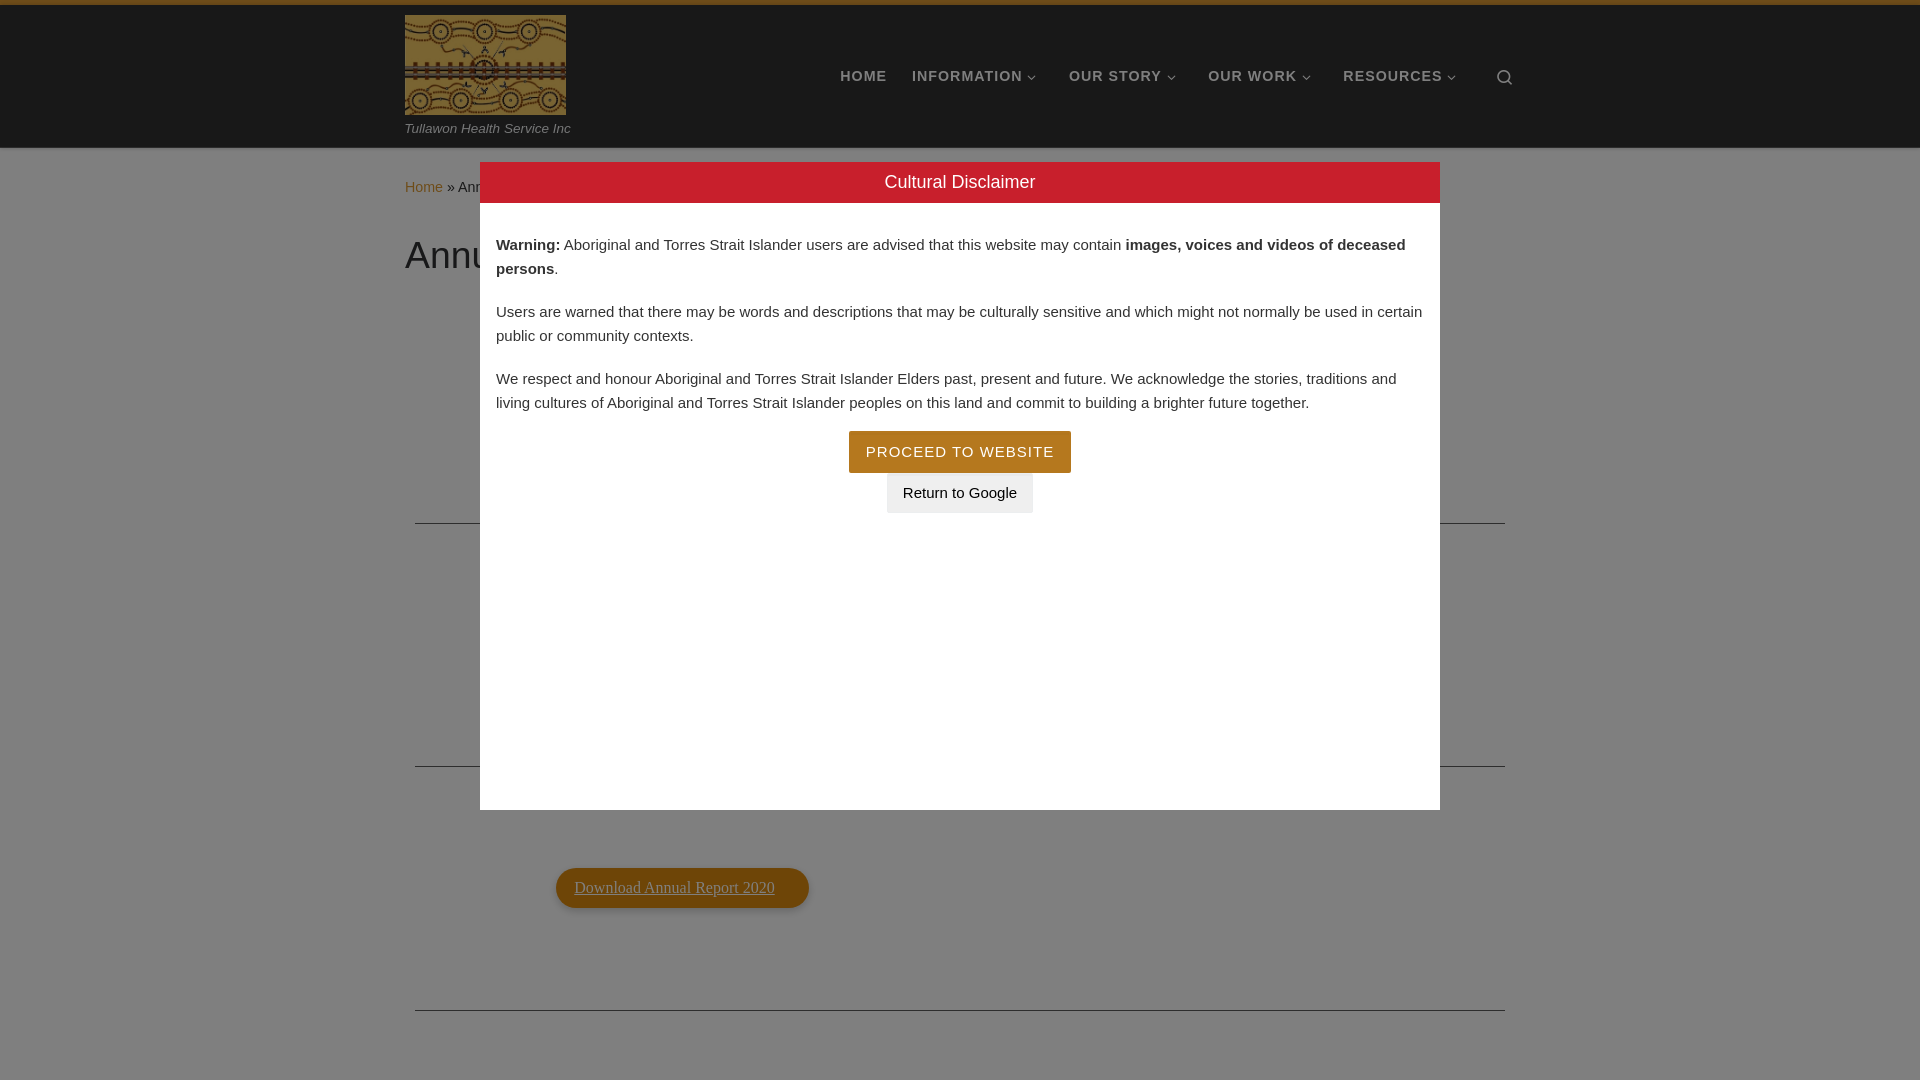 The image size is (1920, 1080). I want to click on Home, so click(424, 187).